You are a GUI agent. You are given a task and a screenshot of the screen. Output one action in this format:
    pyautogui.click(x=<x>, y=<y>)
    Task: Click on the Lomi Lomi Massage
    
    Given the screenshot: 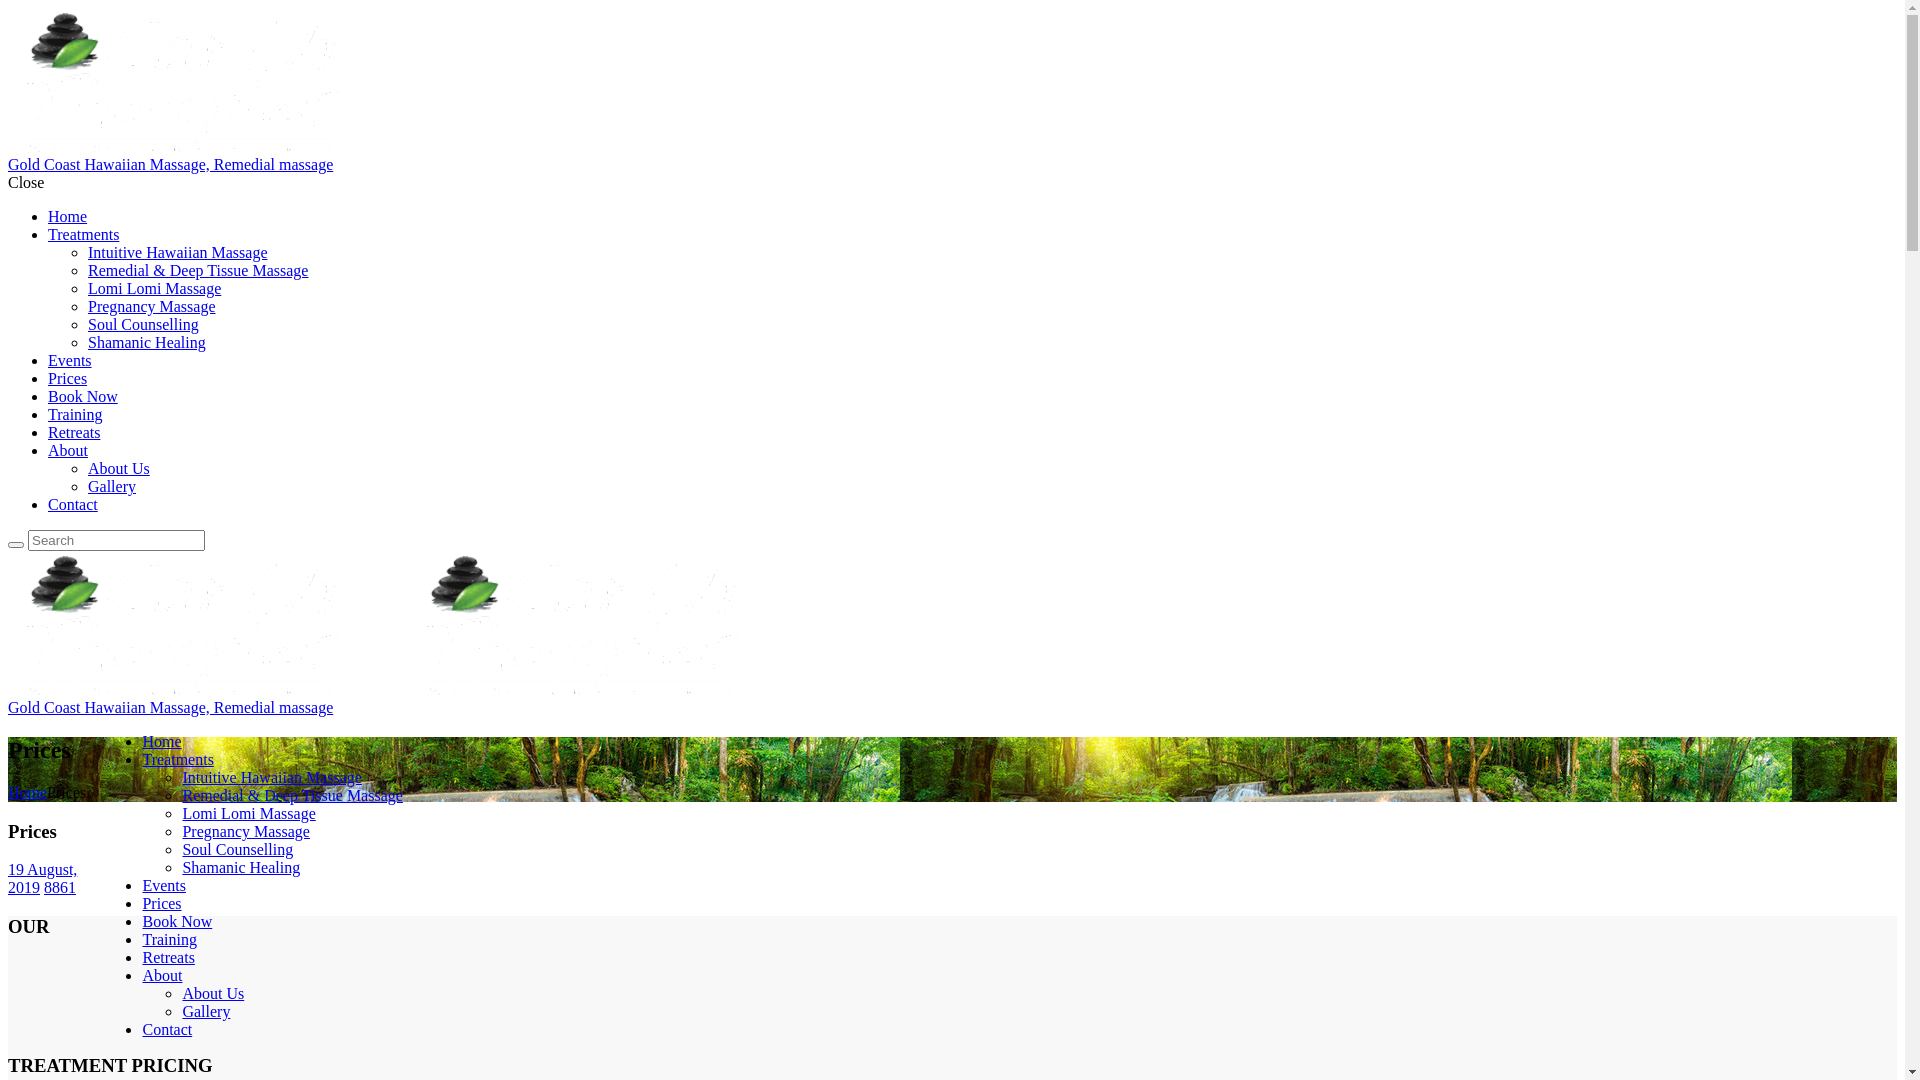 What is the action you would take?
    pyautogui.click(x=154, y=288)
    